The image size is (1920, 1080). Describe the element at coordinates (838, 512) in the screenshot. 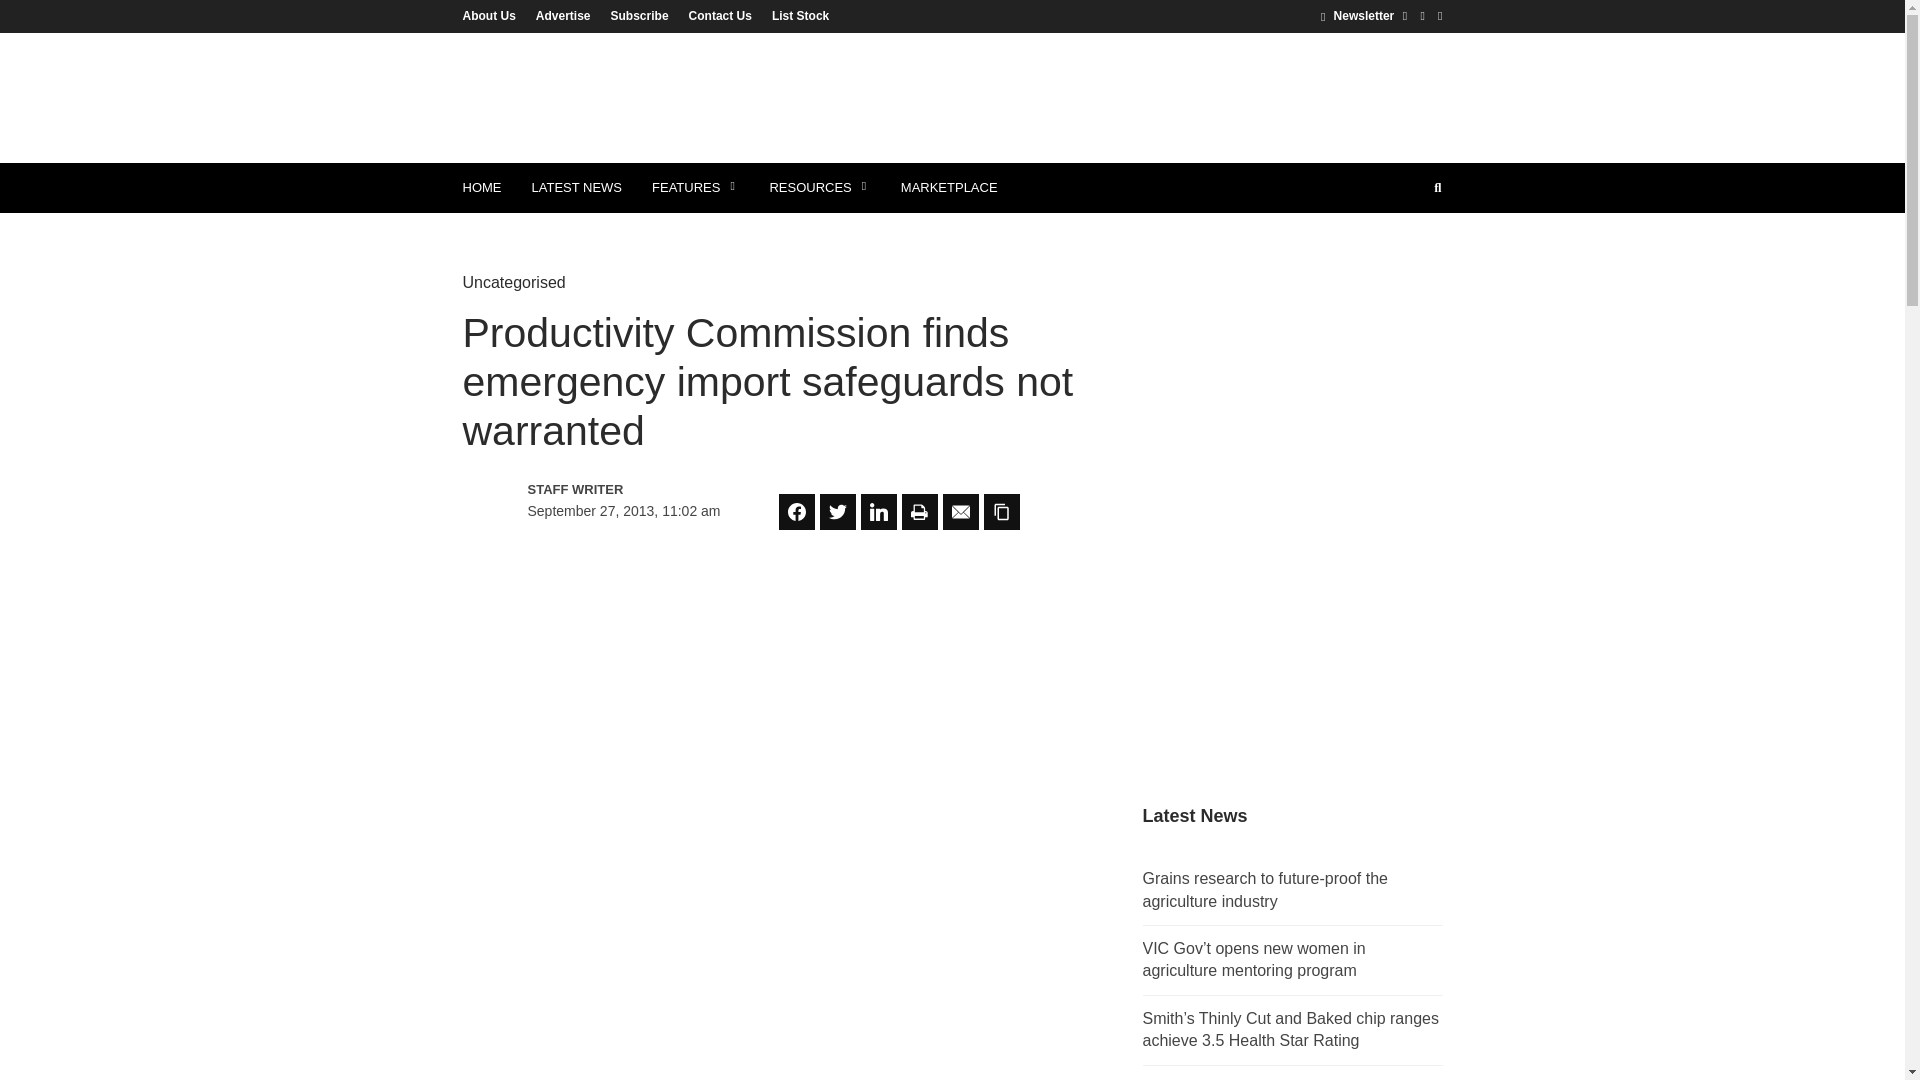

I see `Share on Twitter` at that location.